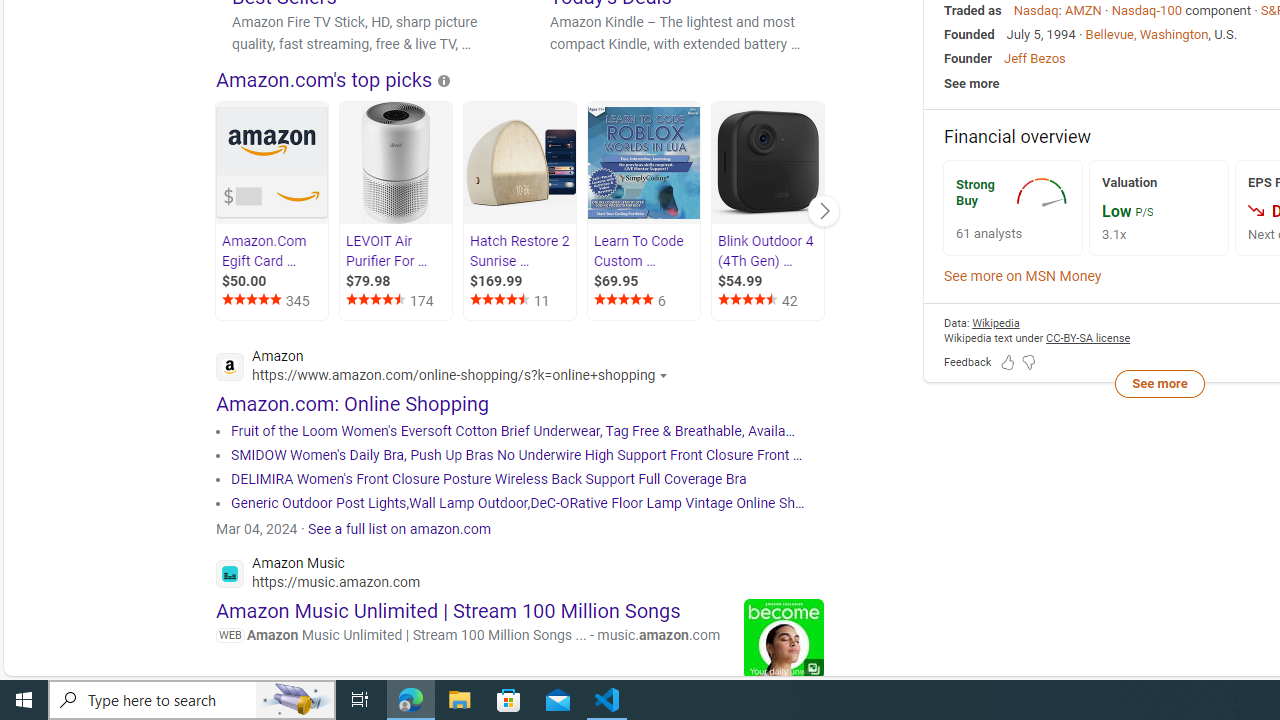 This screenshot has height=720, width=1280. I want to click on Feedback Like, so click(1008, 362).